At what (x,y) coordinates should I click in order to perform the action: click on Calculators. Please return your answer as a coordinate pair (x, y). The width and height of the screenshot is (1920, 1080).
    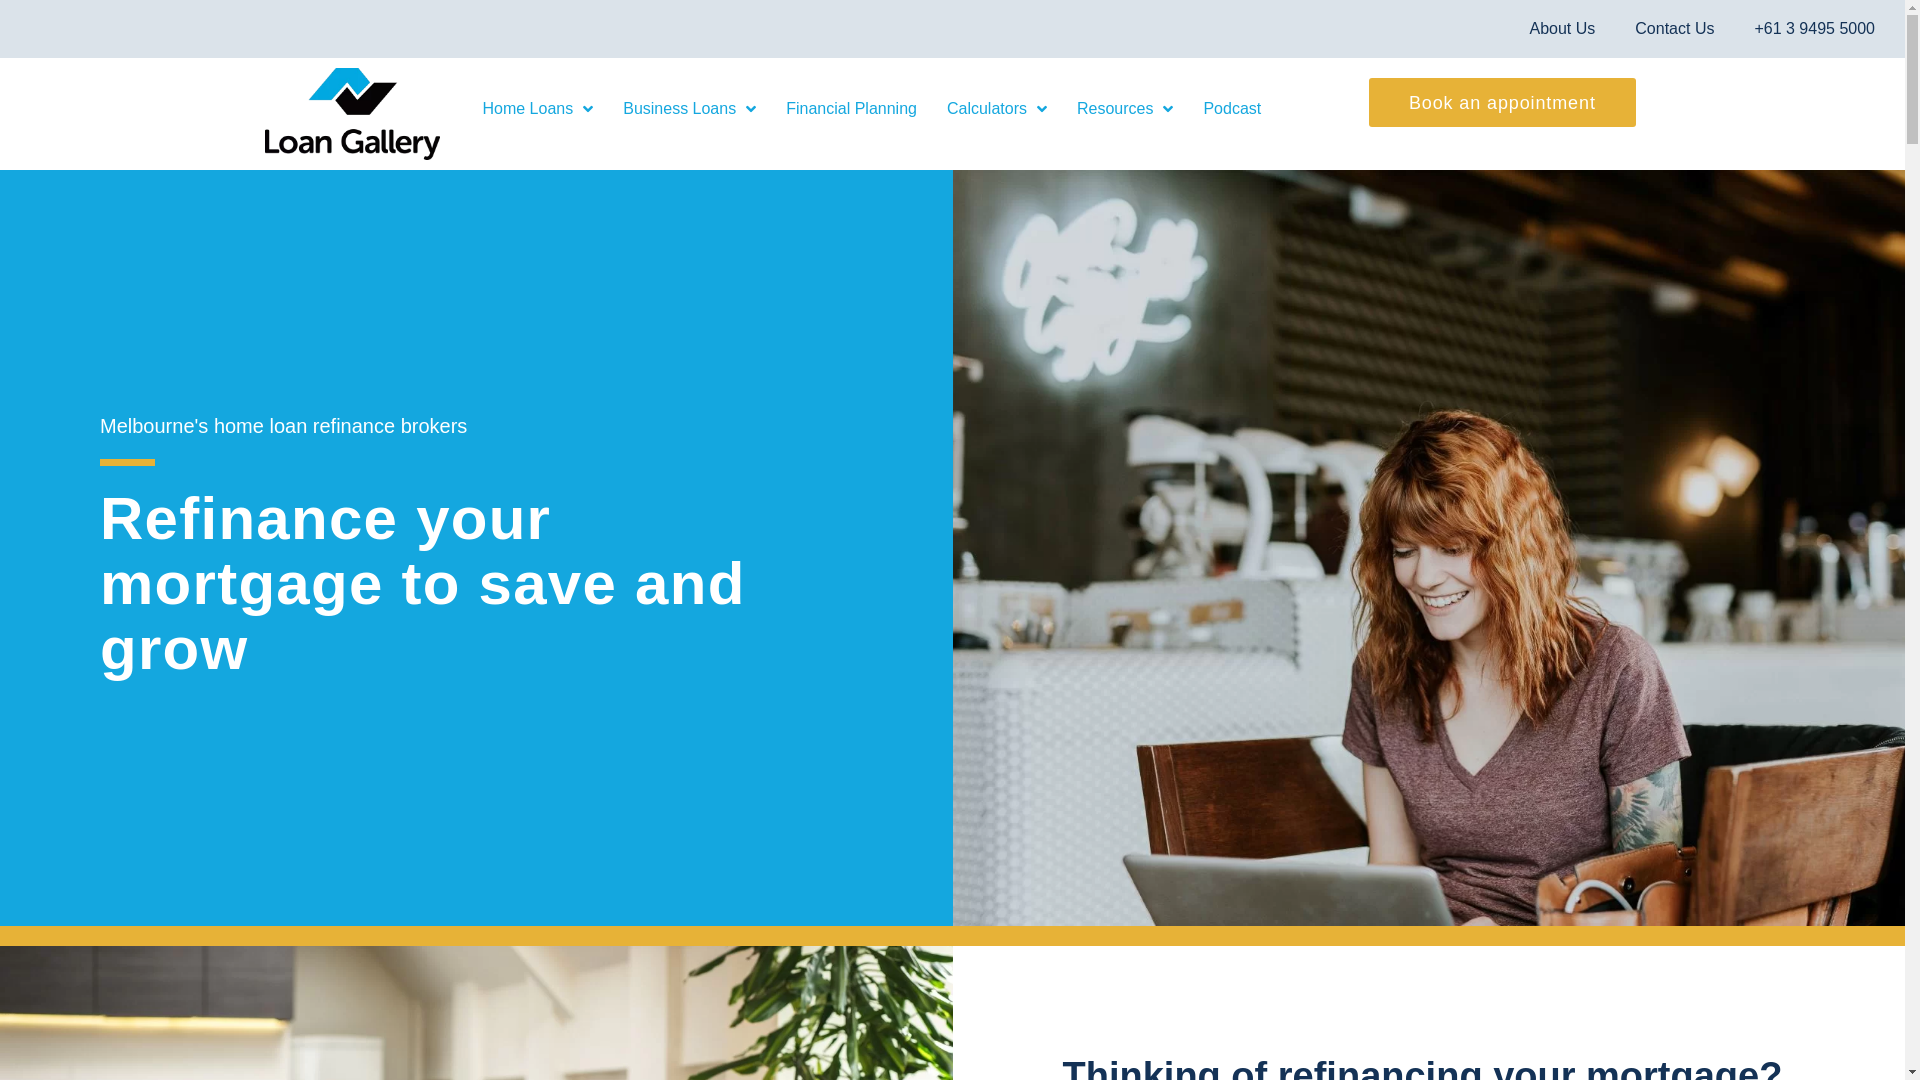
    Looking at the image, I should click on (997, 108).